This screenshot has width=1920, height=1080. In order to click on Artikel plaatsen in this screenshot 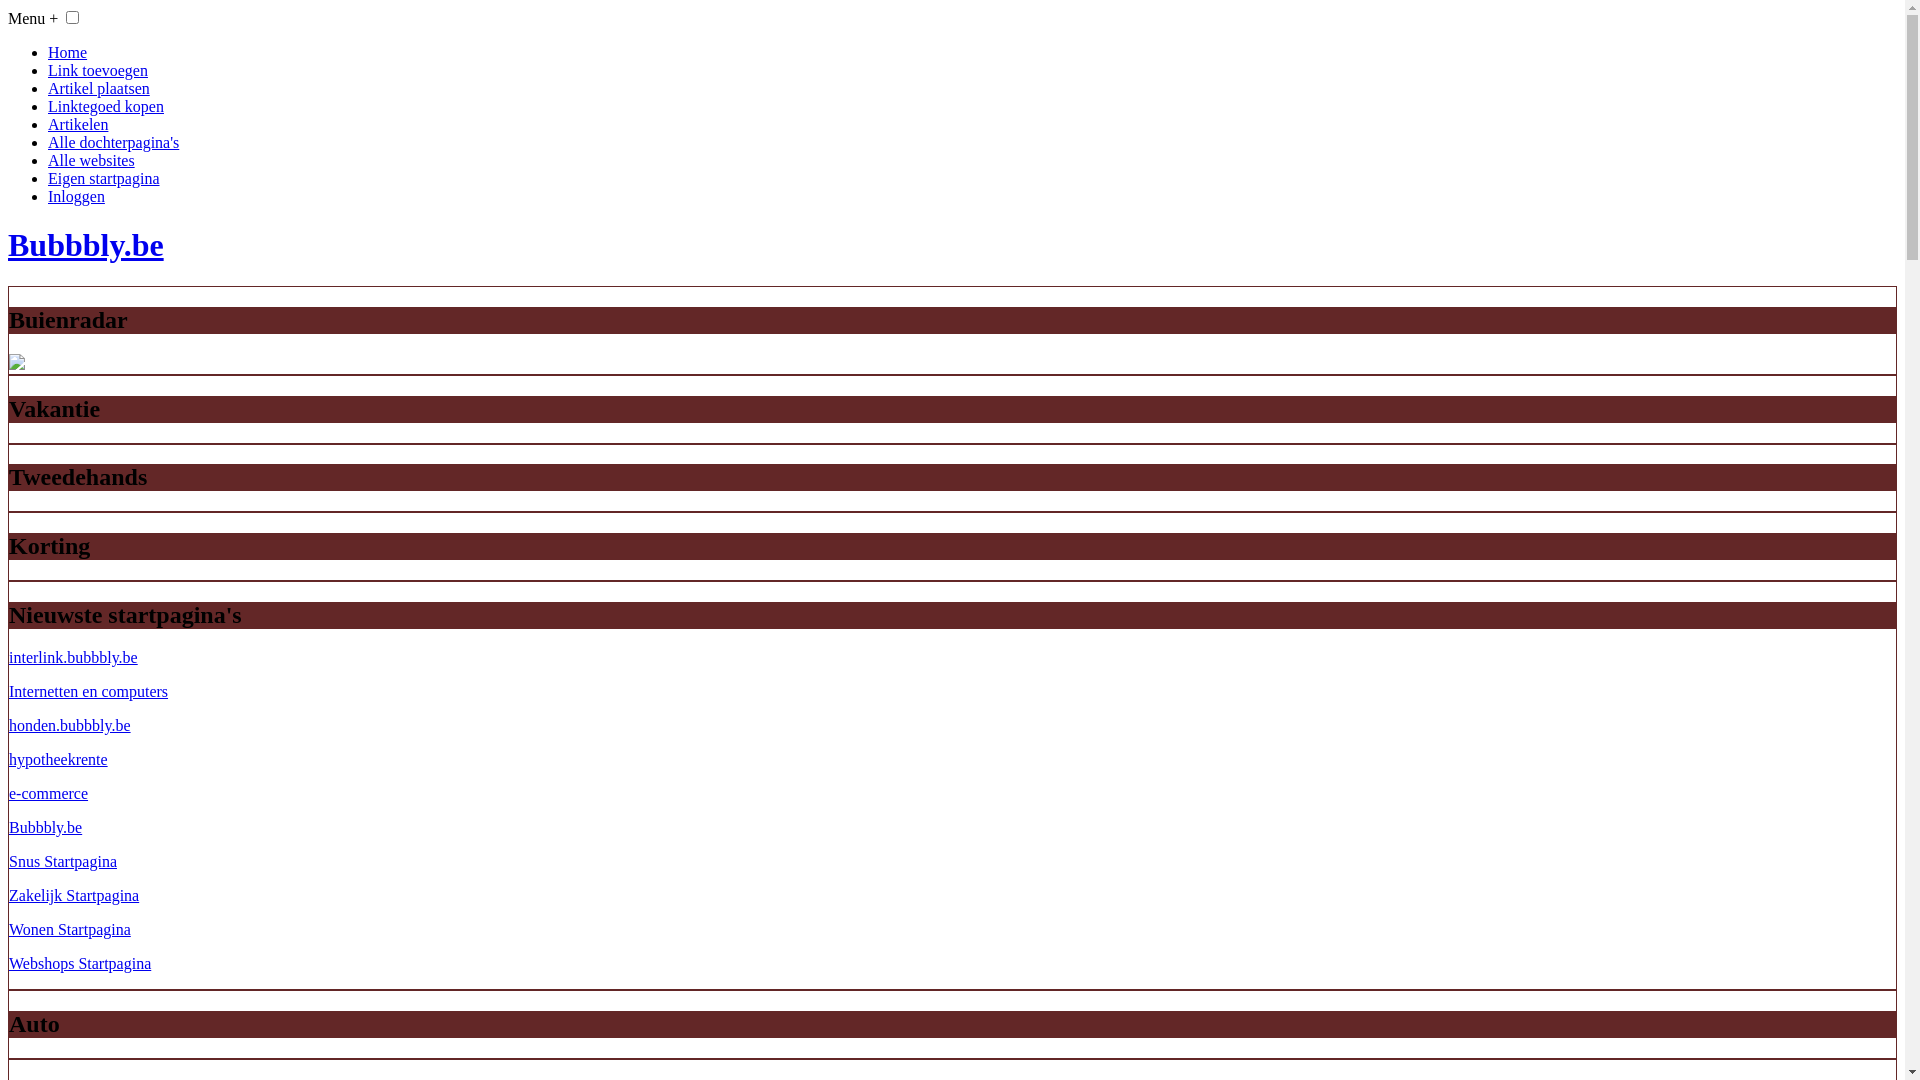, I will do `click(99, 88)`.